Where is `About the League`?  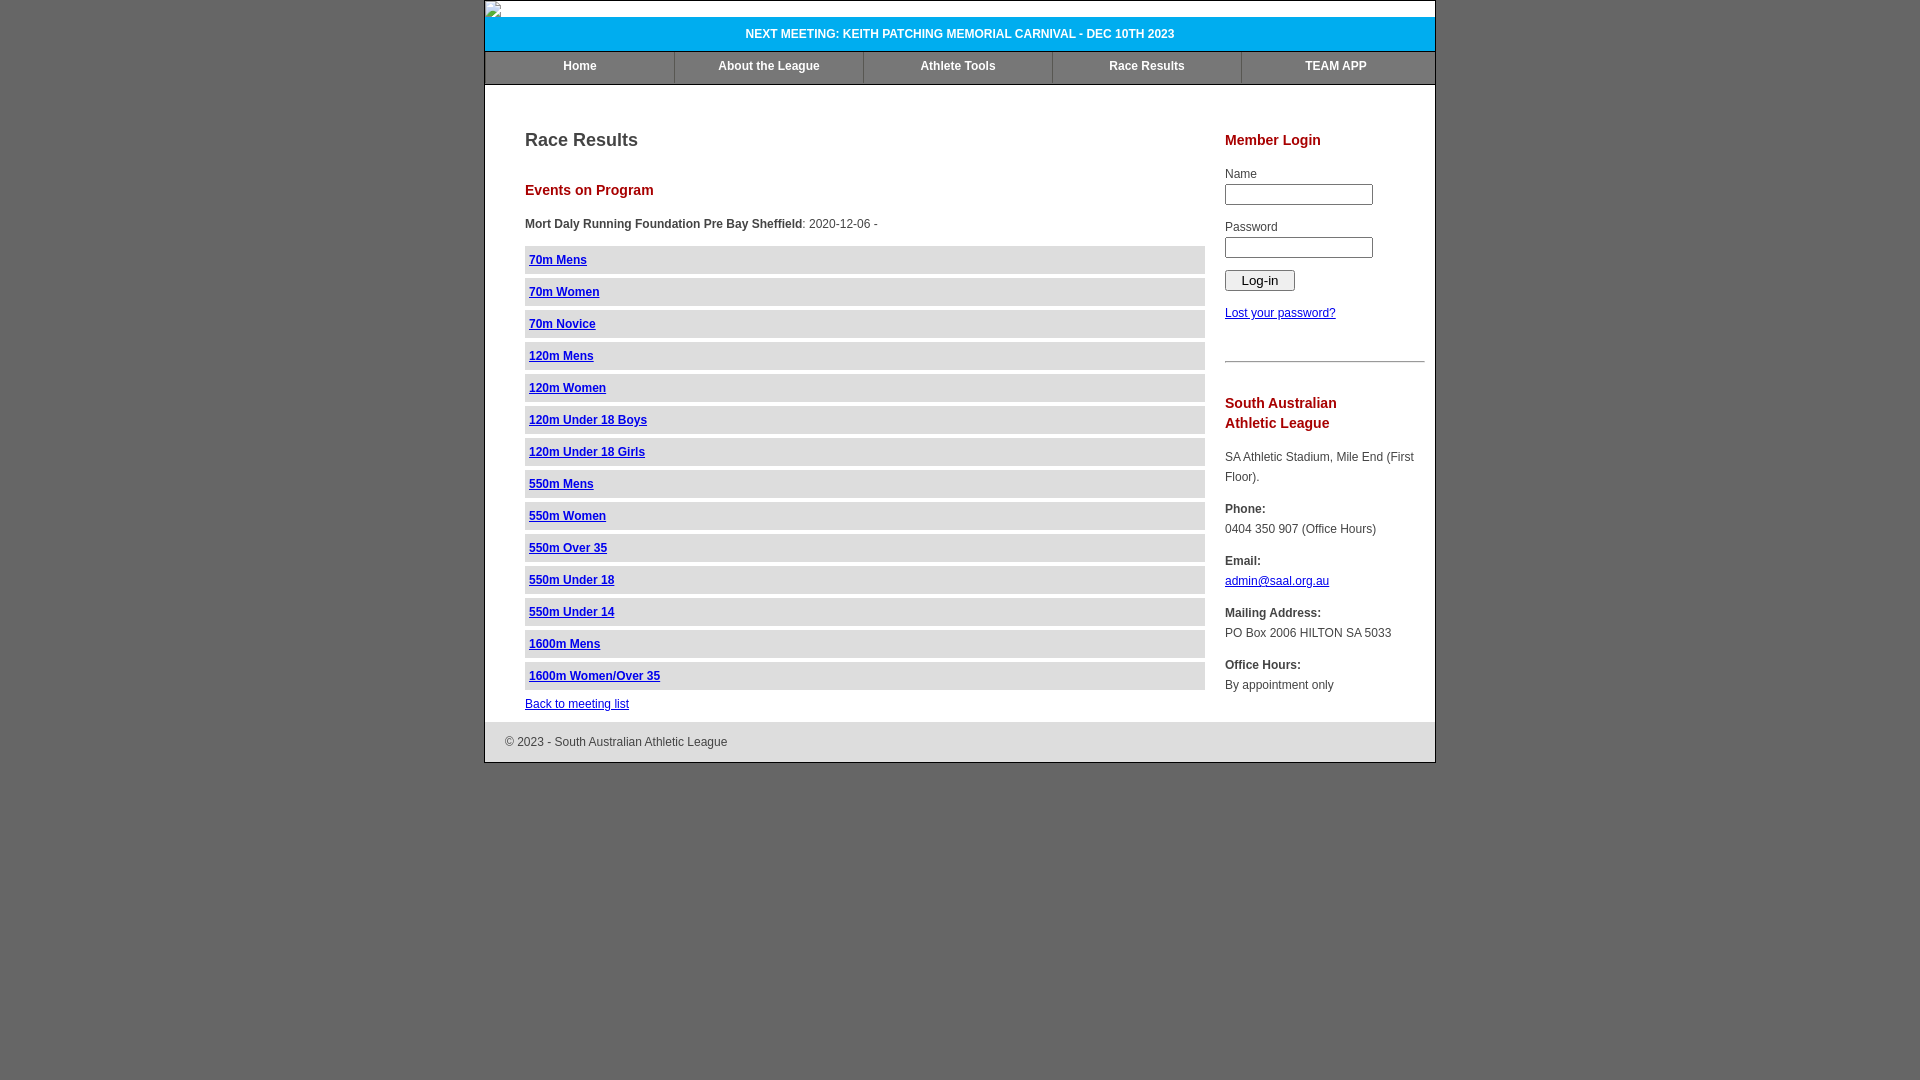
About the League is located at coordinates (768, 68).